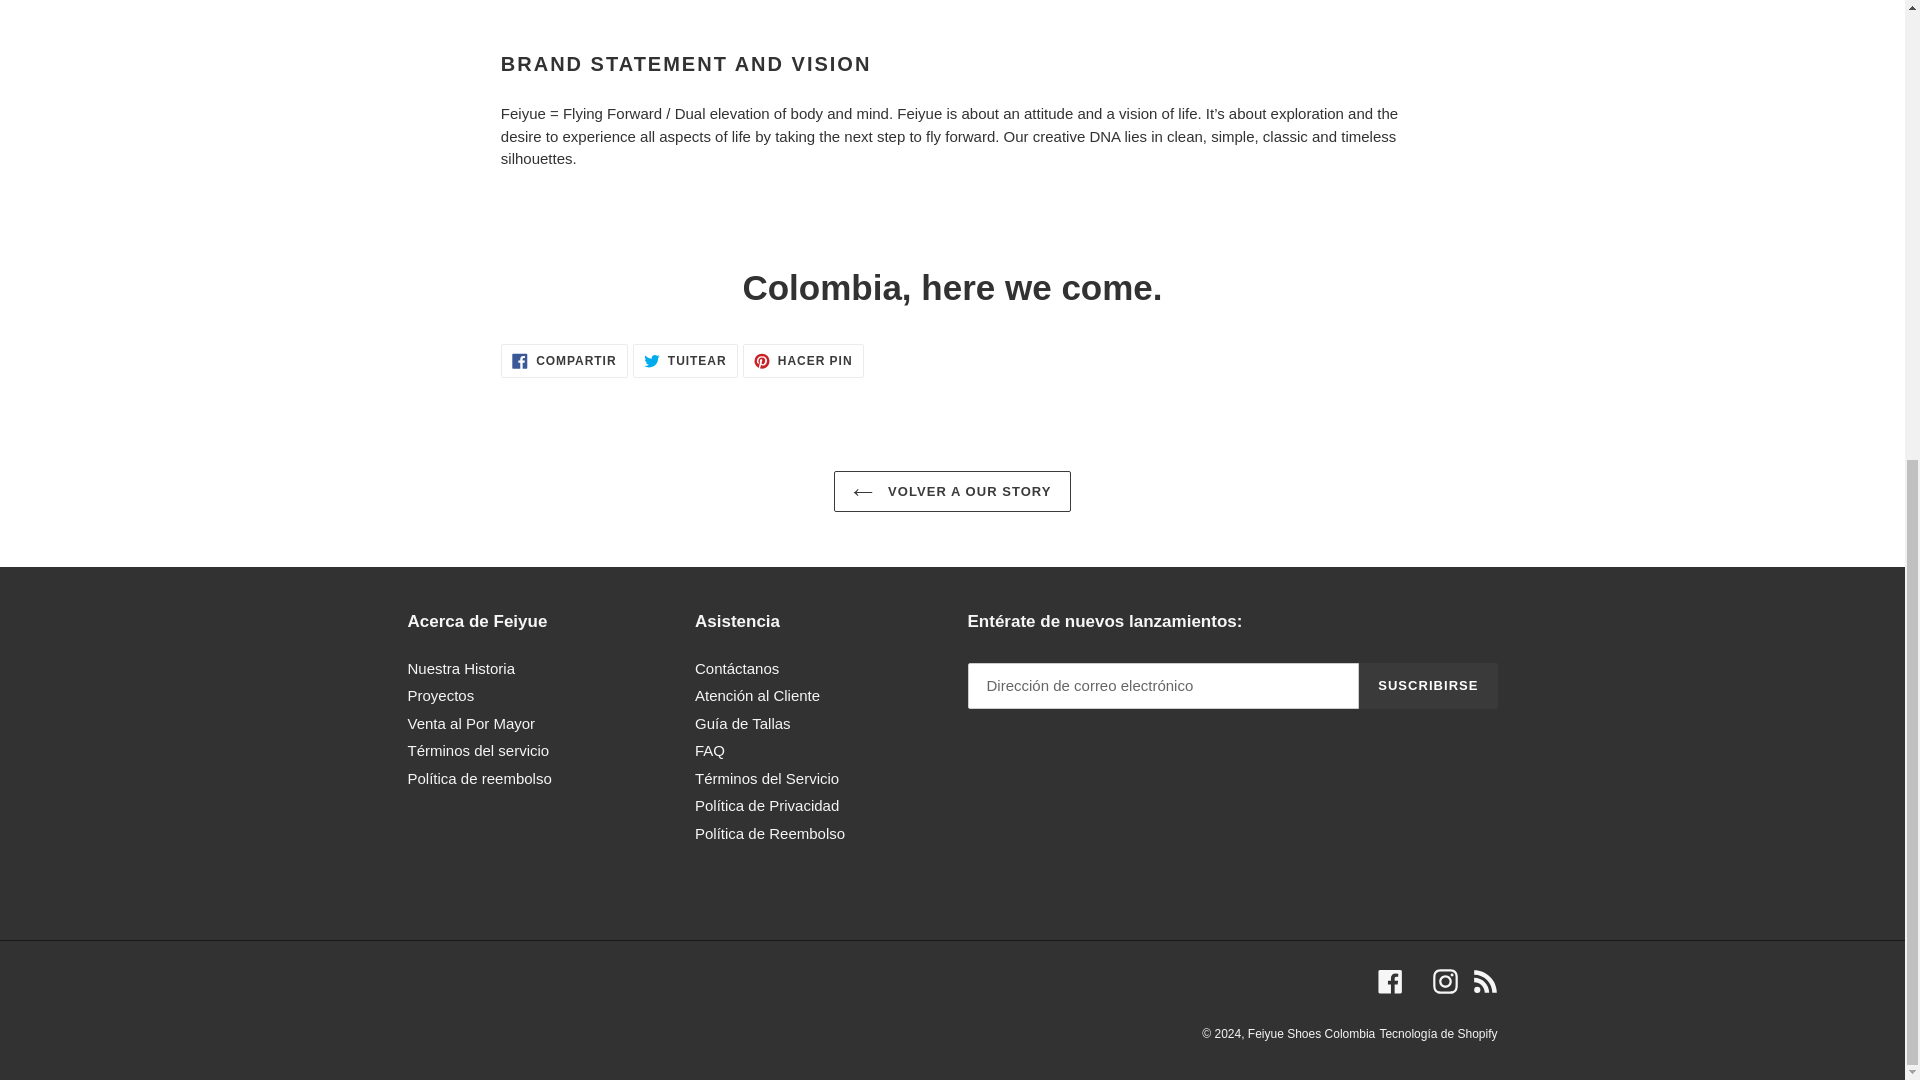  I want to click on FAQ, so click(951, 492).